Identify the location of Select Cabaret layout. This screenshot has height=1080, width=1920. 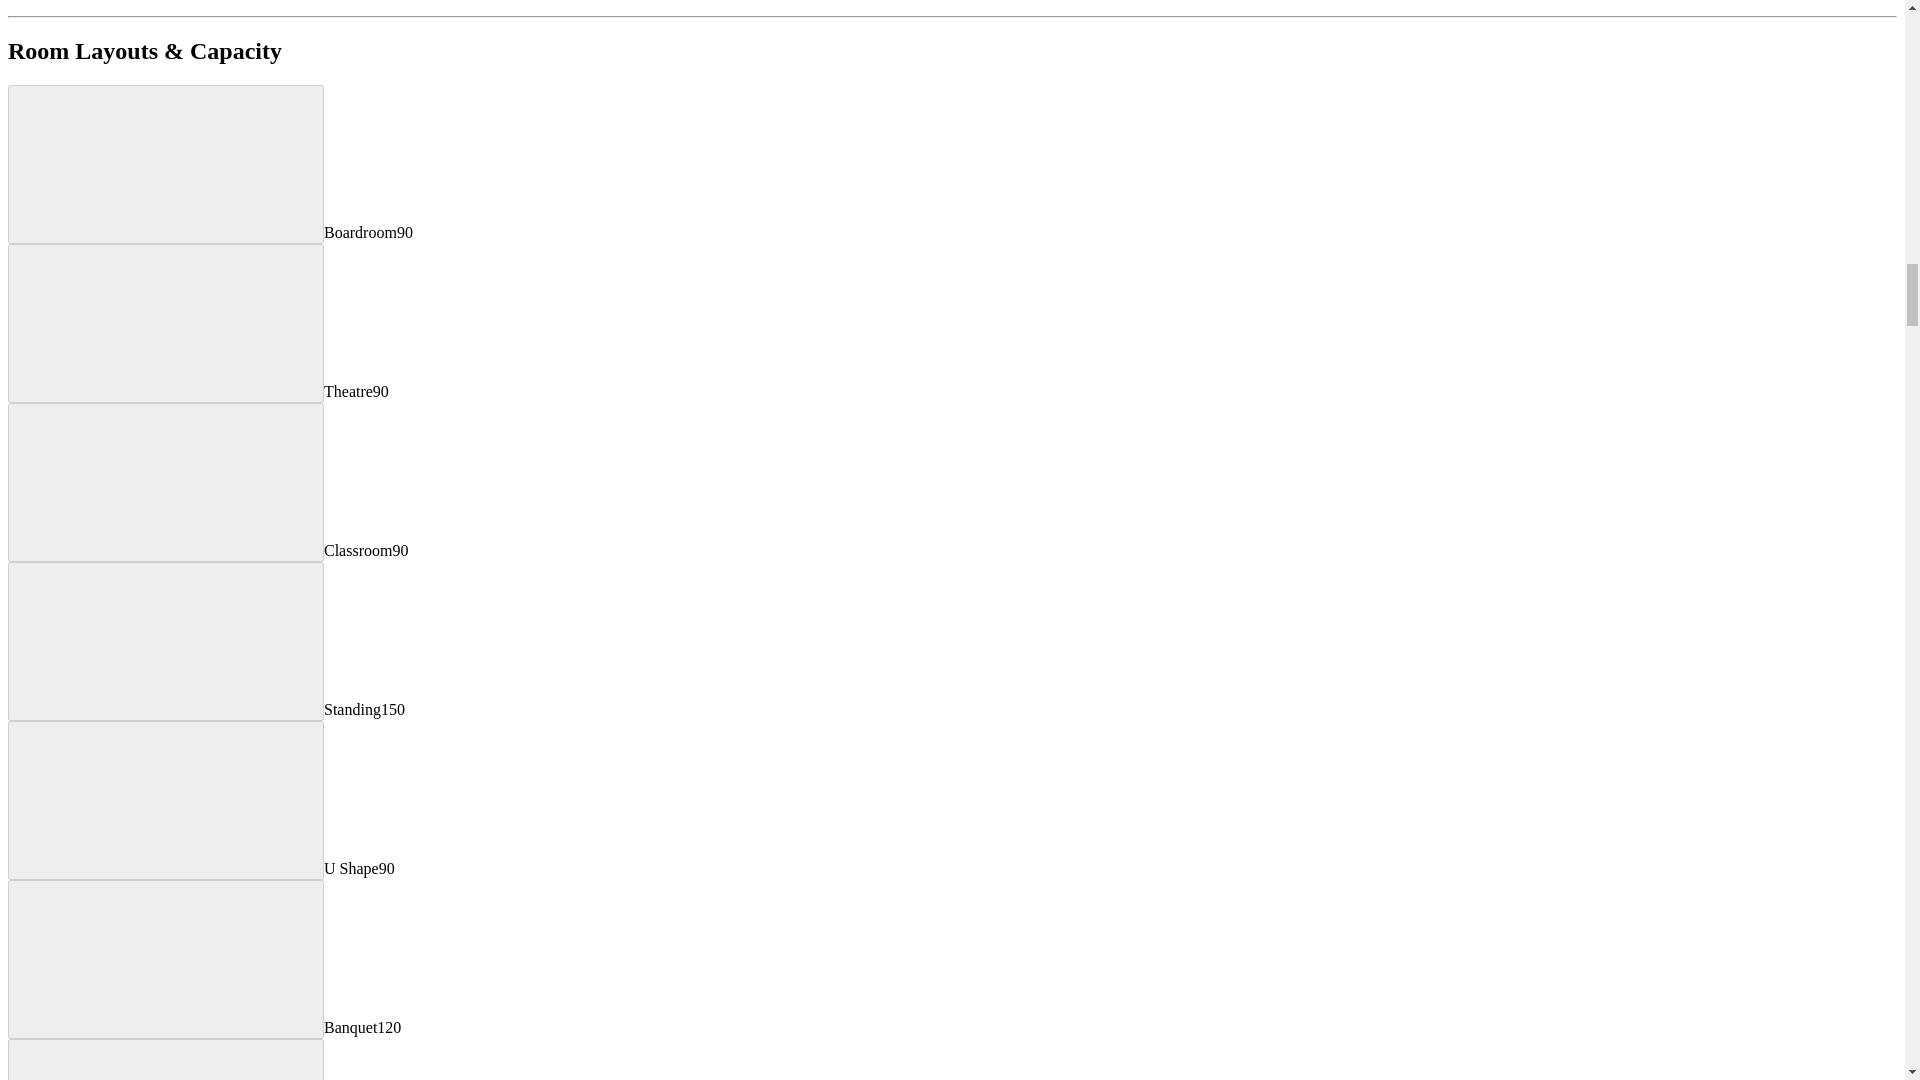
(166, 1059).